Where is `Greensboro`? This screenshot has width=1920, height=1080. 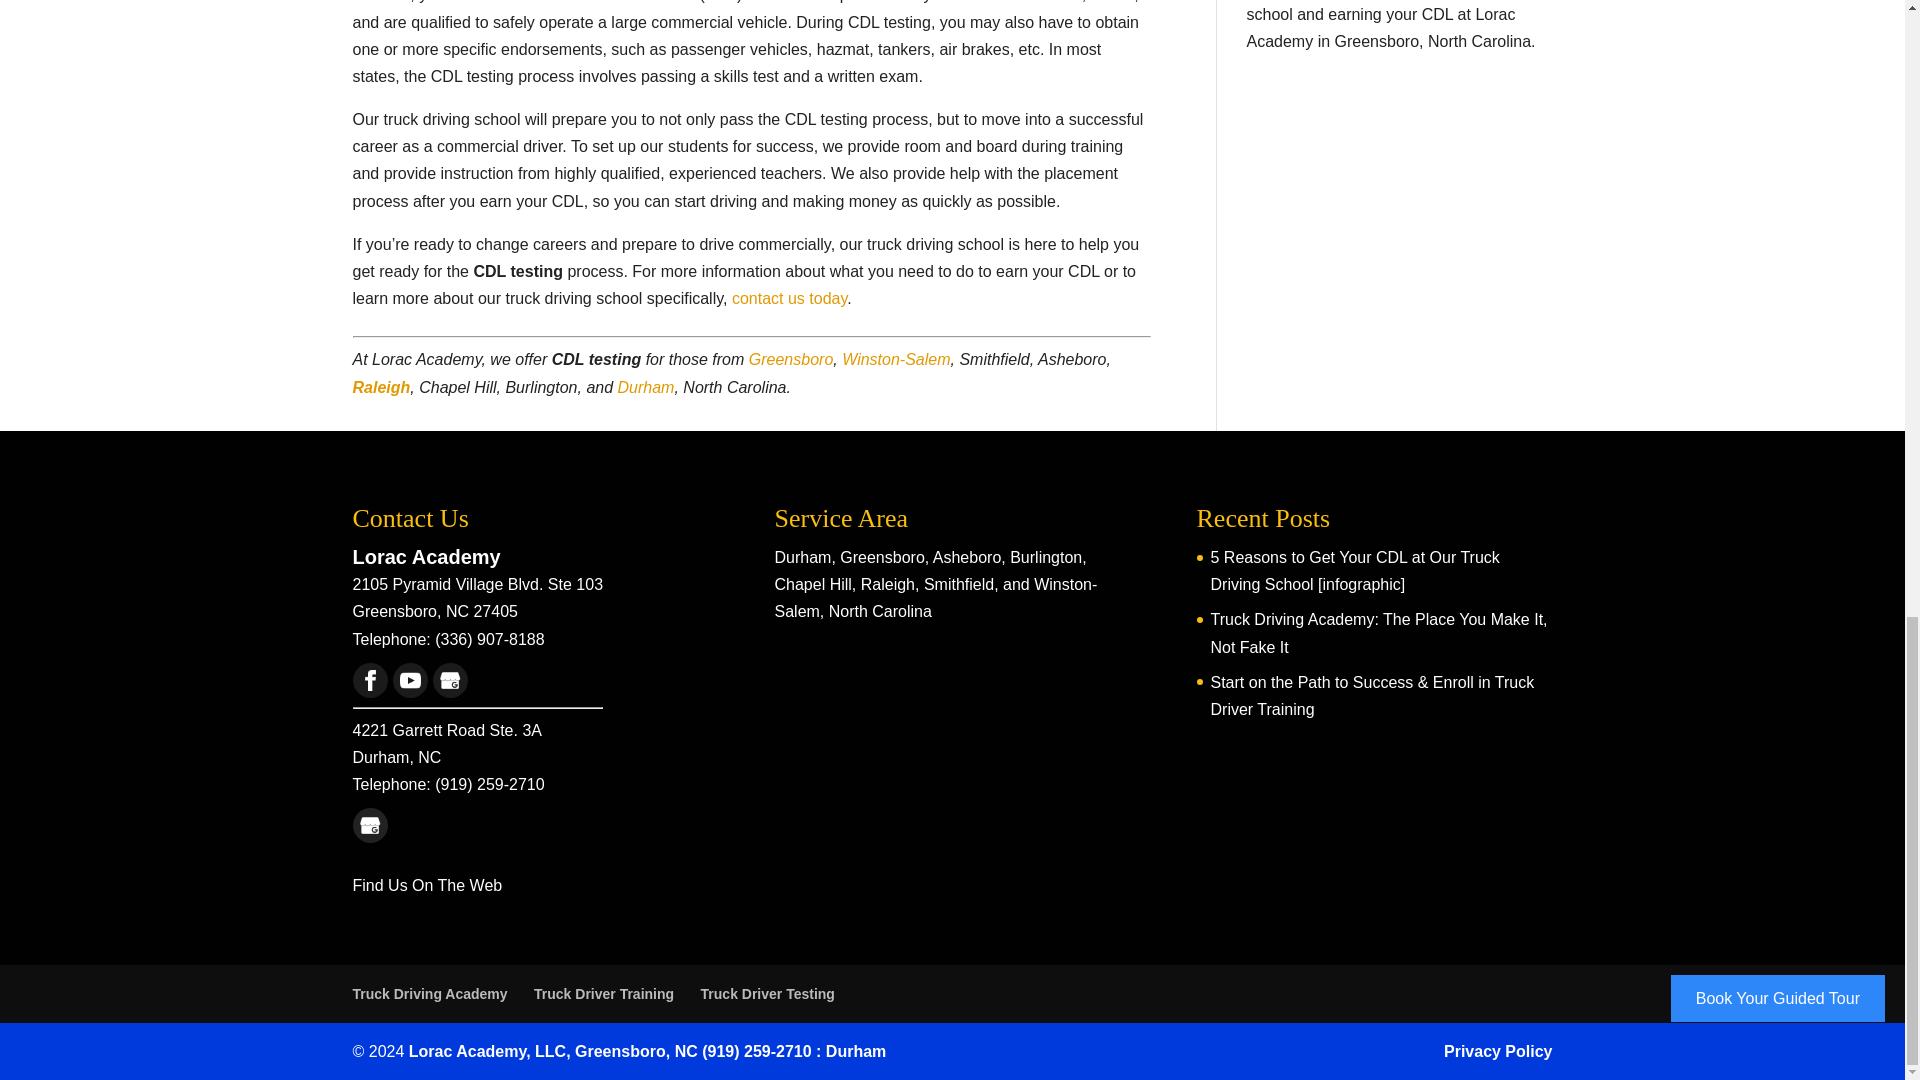
Greensboro is located at coordinates (790, 360).